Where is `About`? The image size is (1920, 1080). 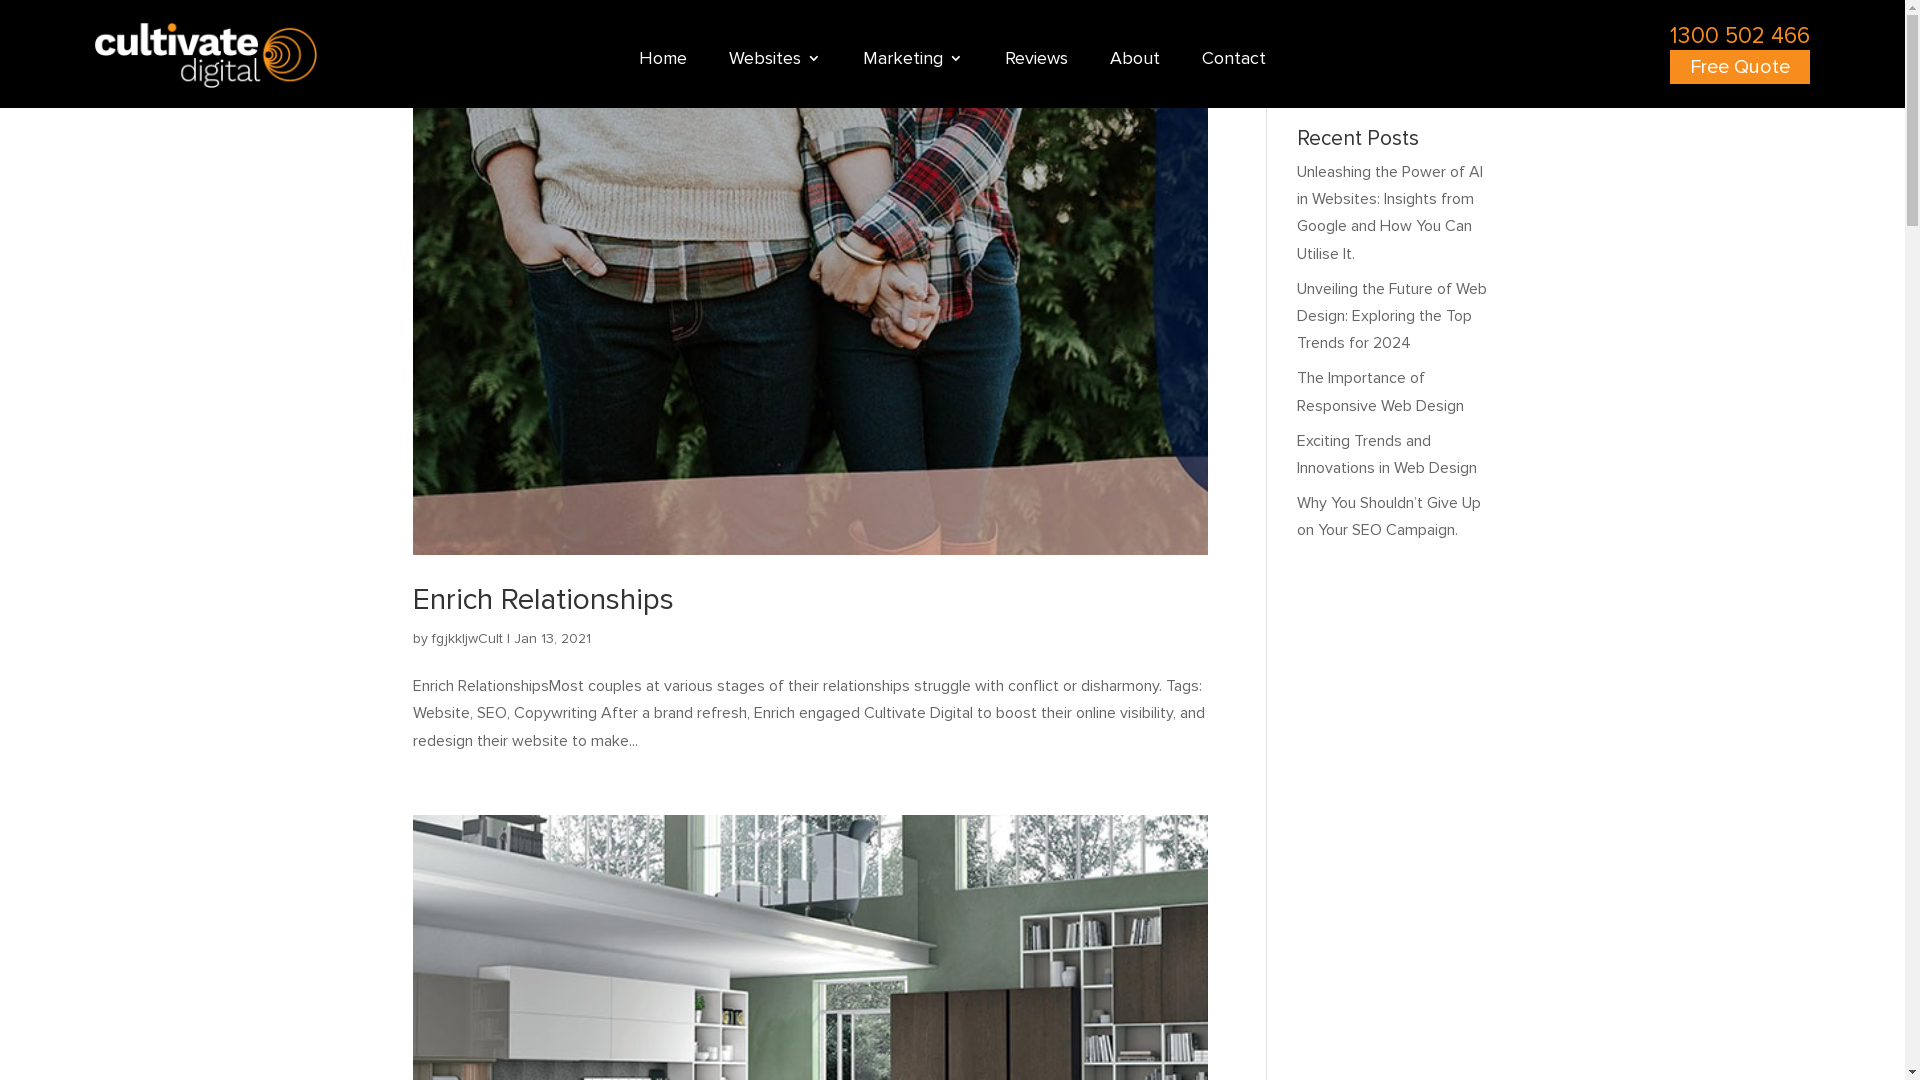
About is located at coordinates (1135, 62).